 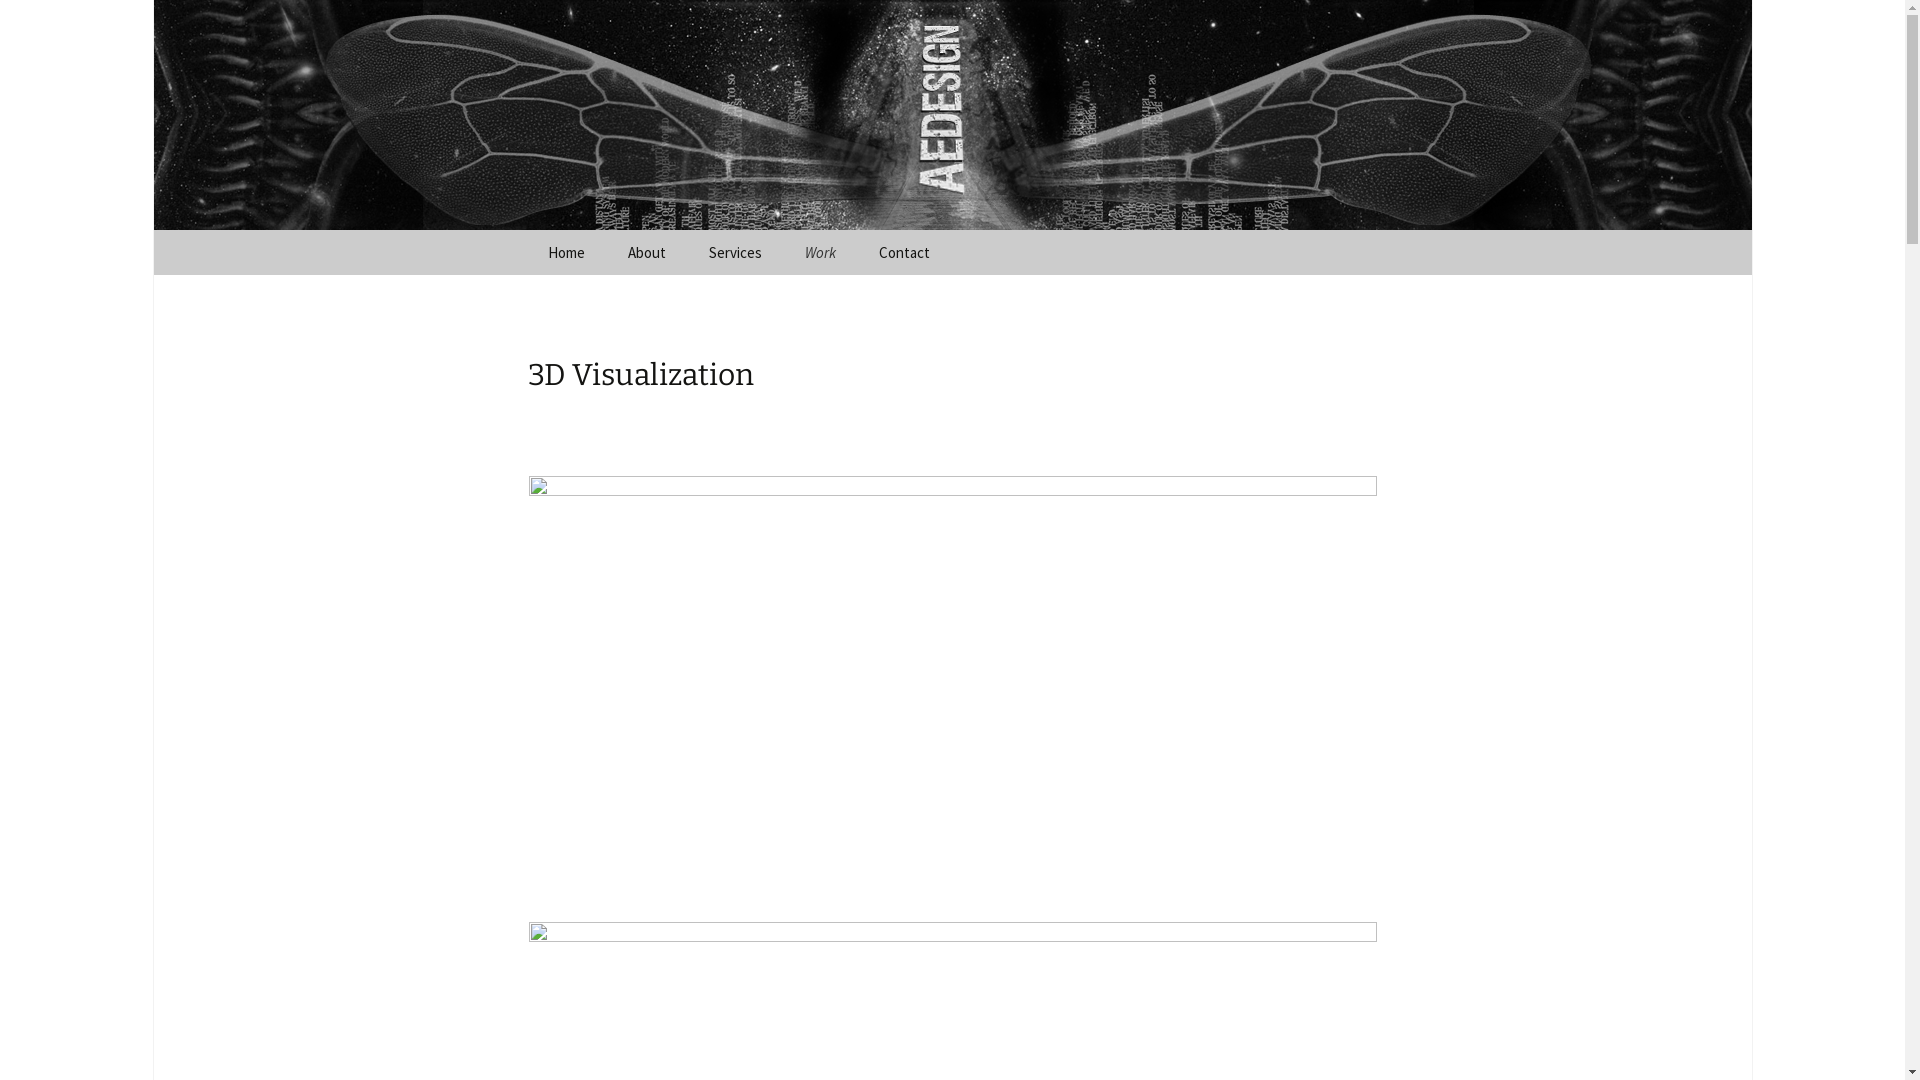 What do you see at coordinates (952, 115) in the screenshot?
I see `Aedesign` at bounding box center [952, 115].